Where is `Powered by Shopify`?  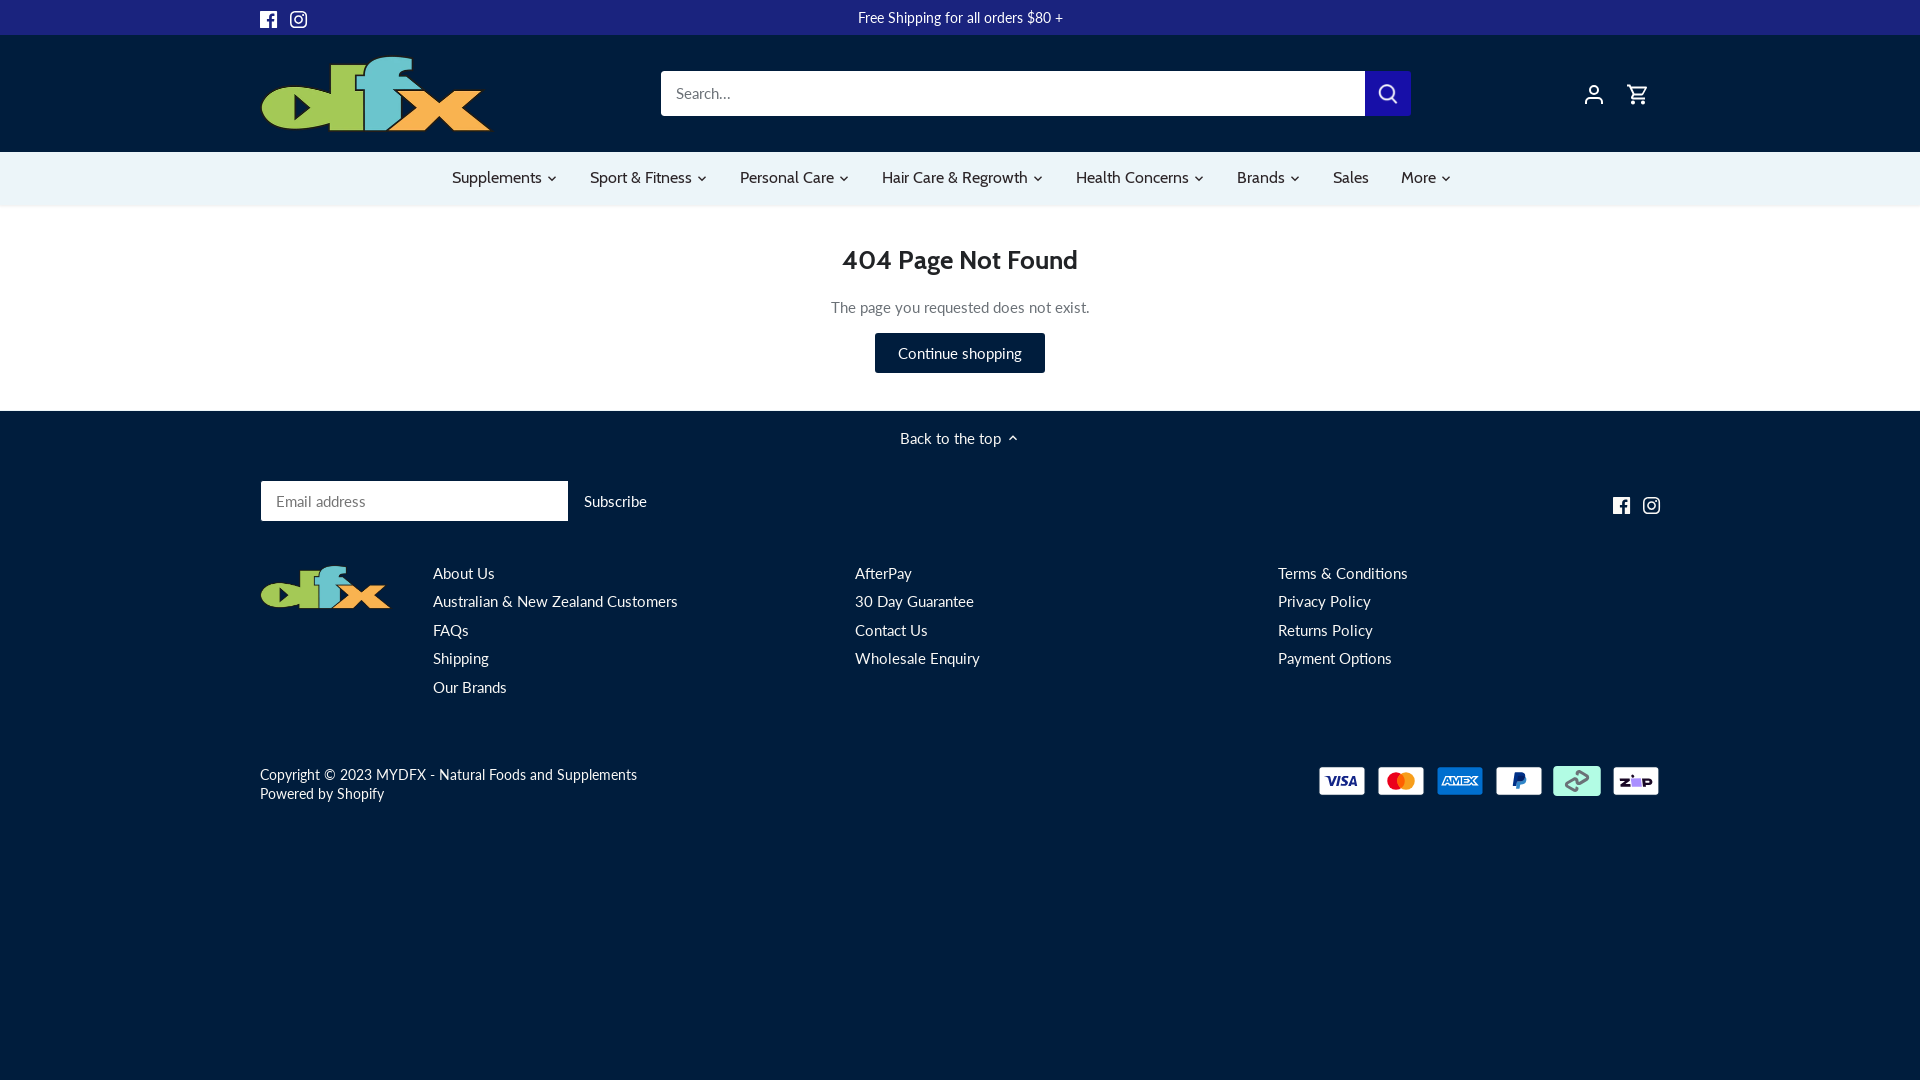
Powered by Shopify is located at coordinates (322, 794).